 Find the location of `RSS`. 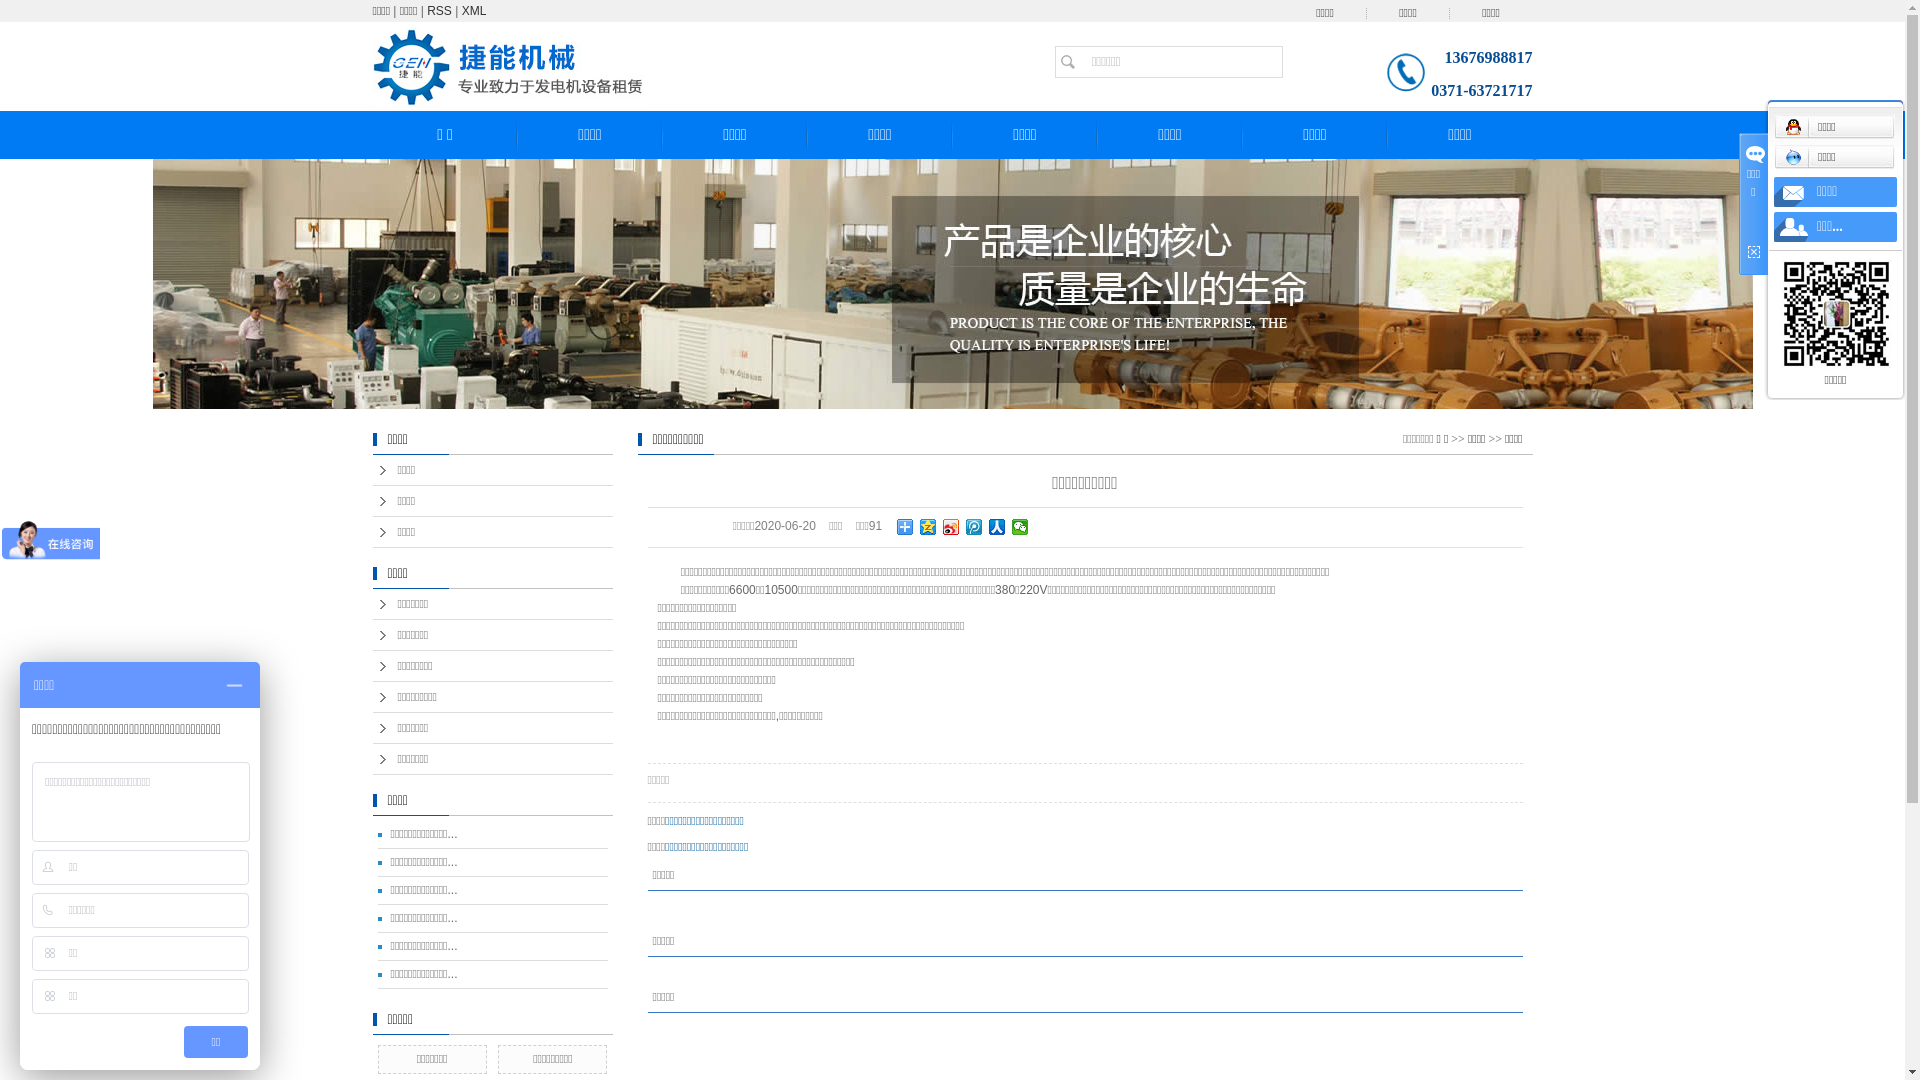

RSS is located at coordinates (440, 11).